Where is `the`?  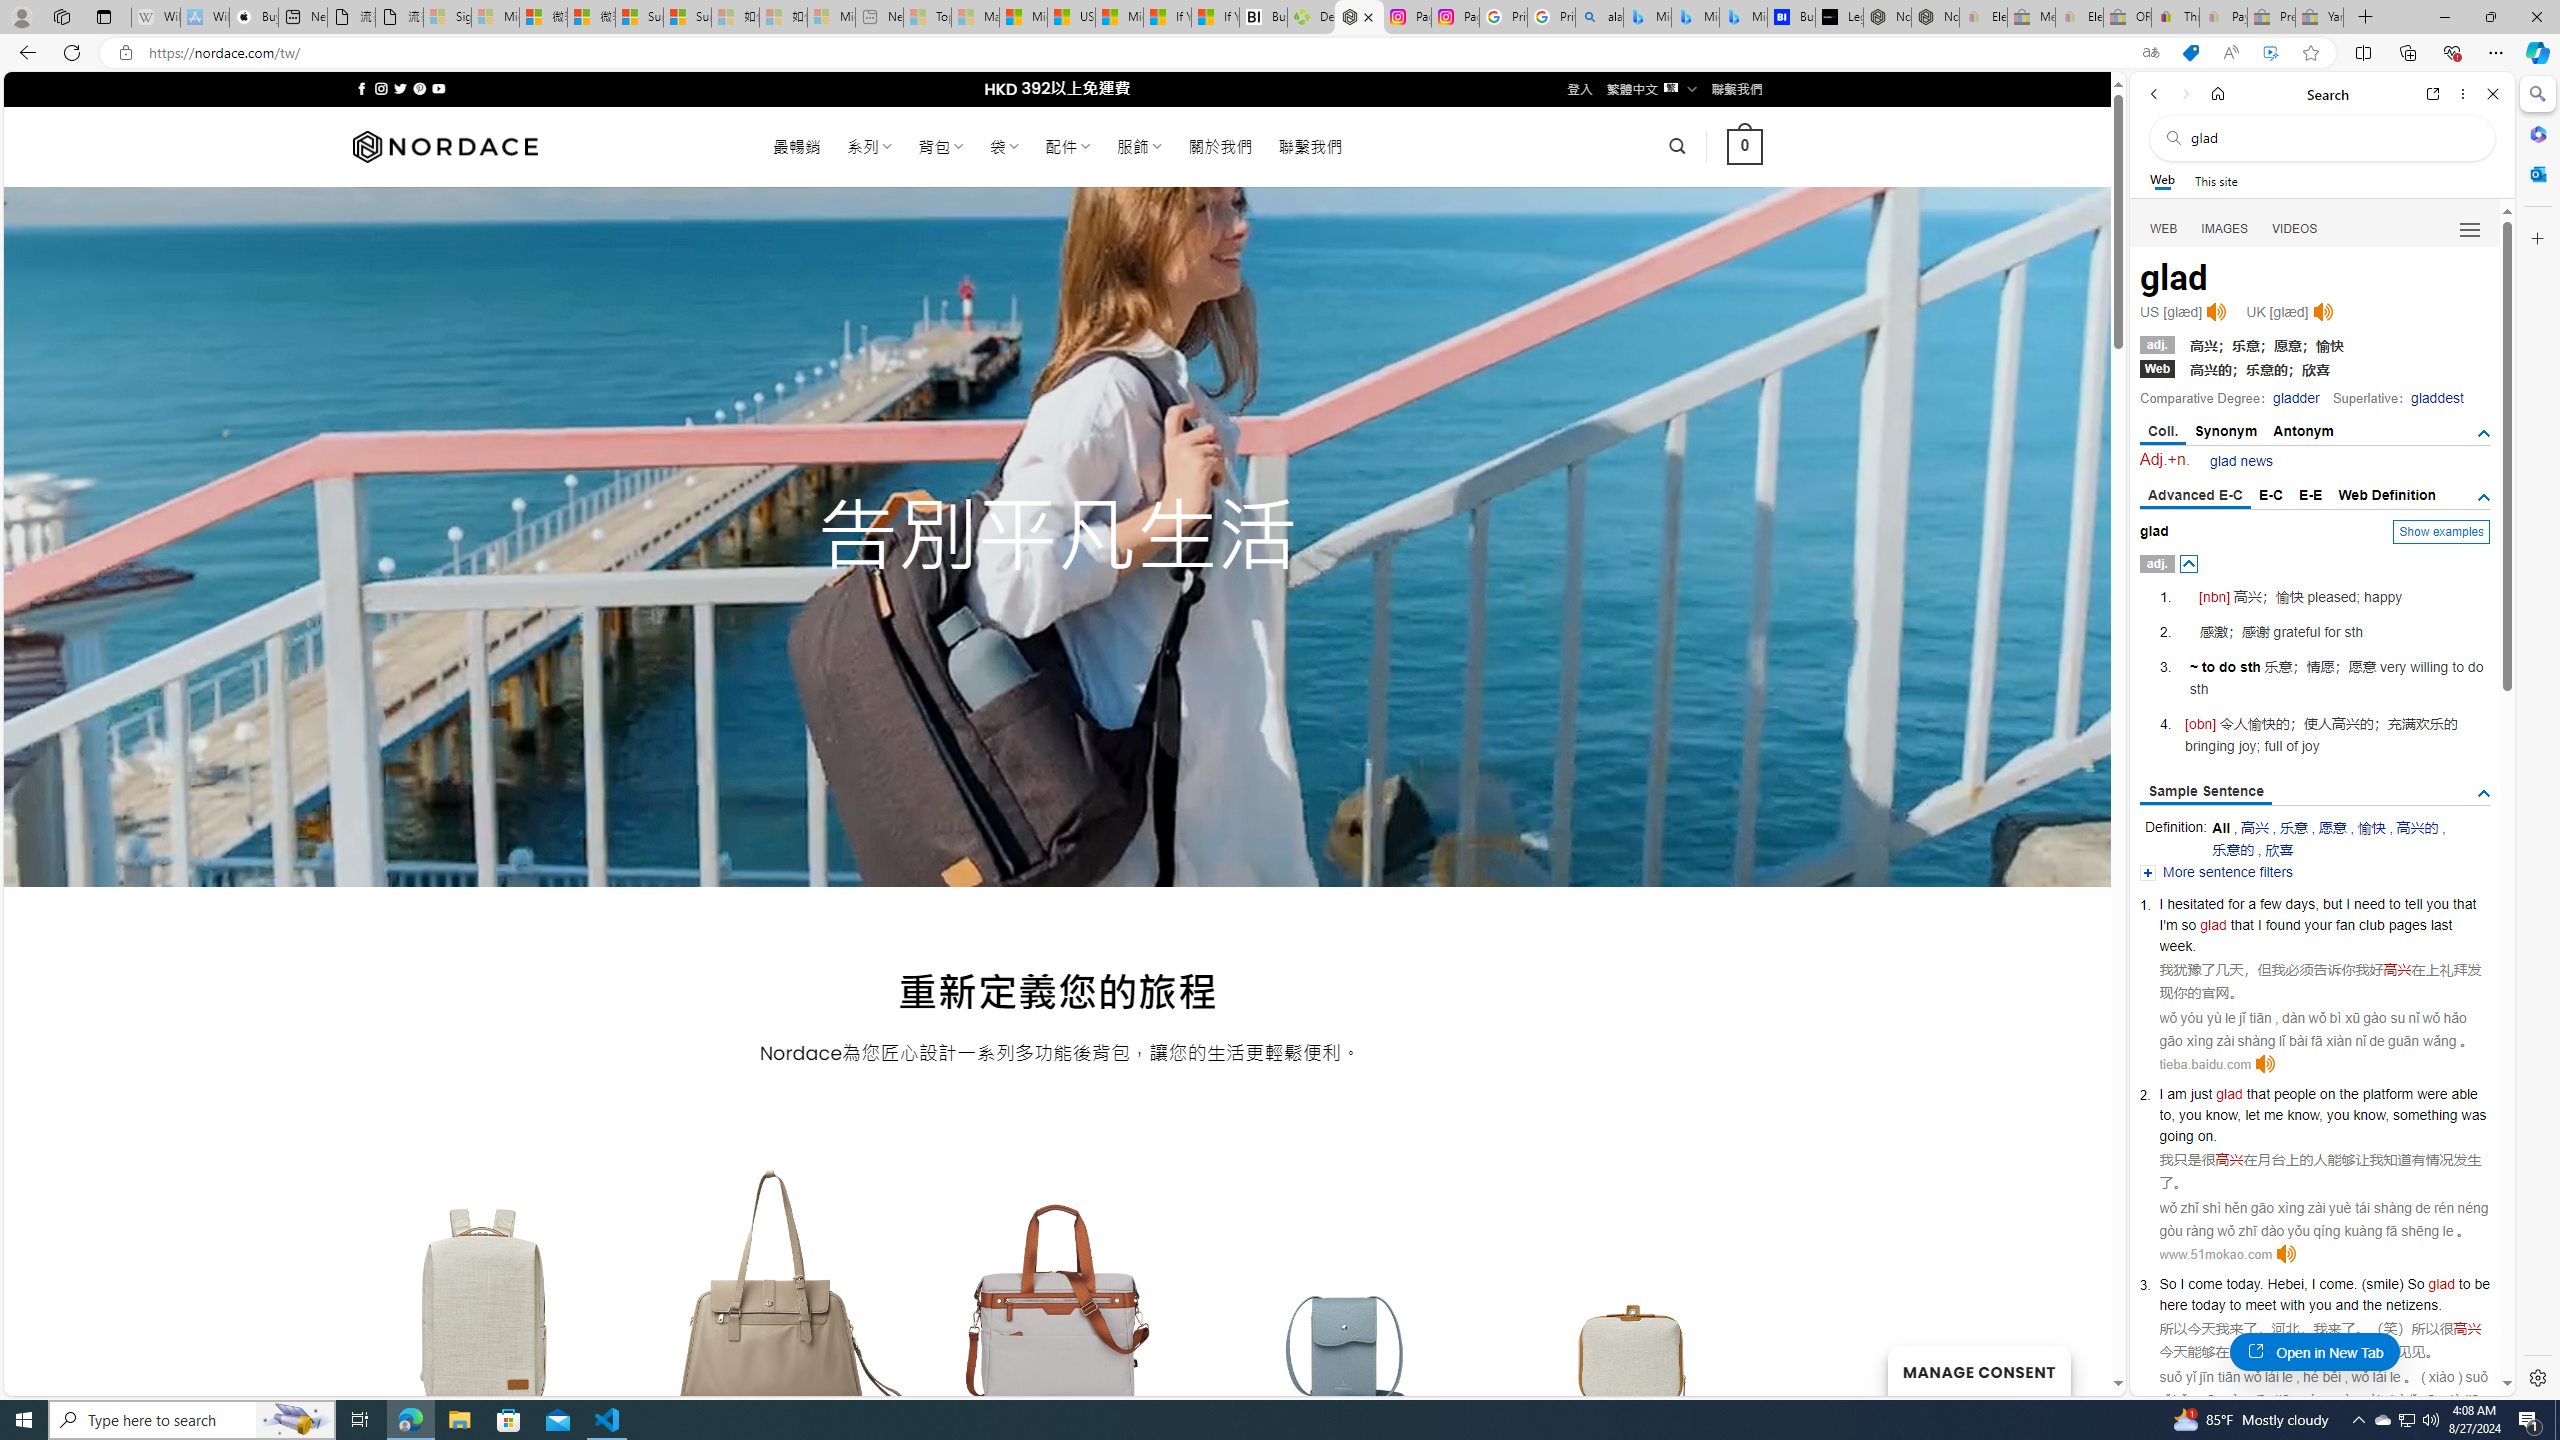 the is located at coordinates (2372, 1305).